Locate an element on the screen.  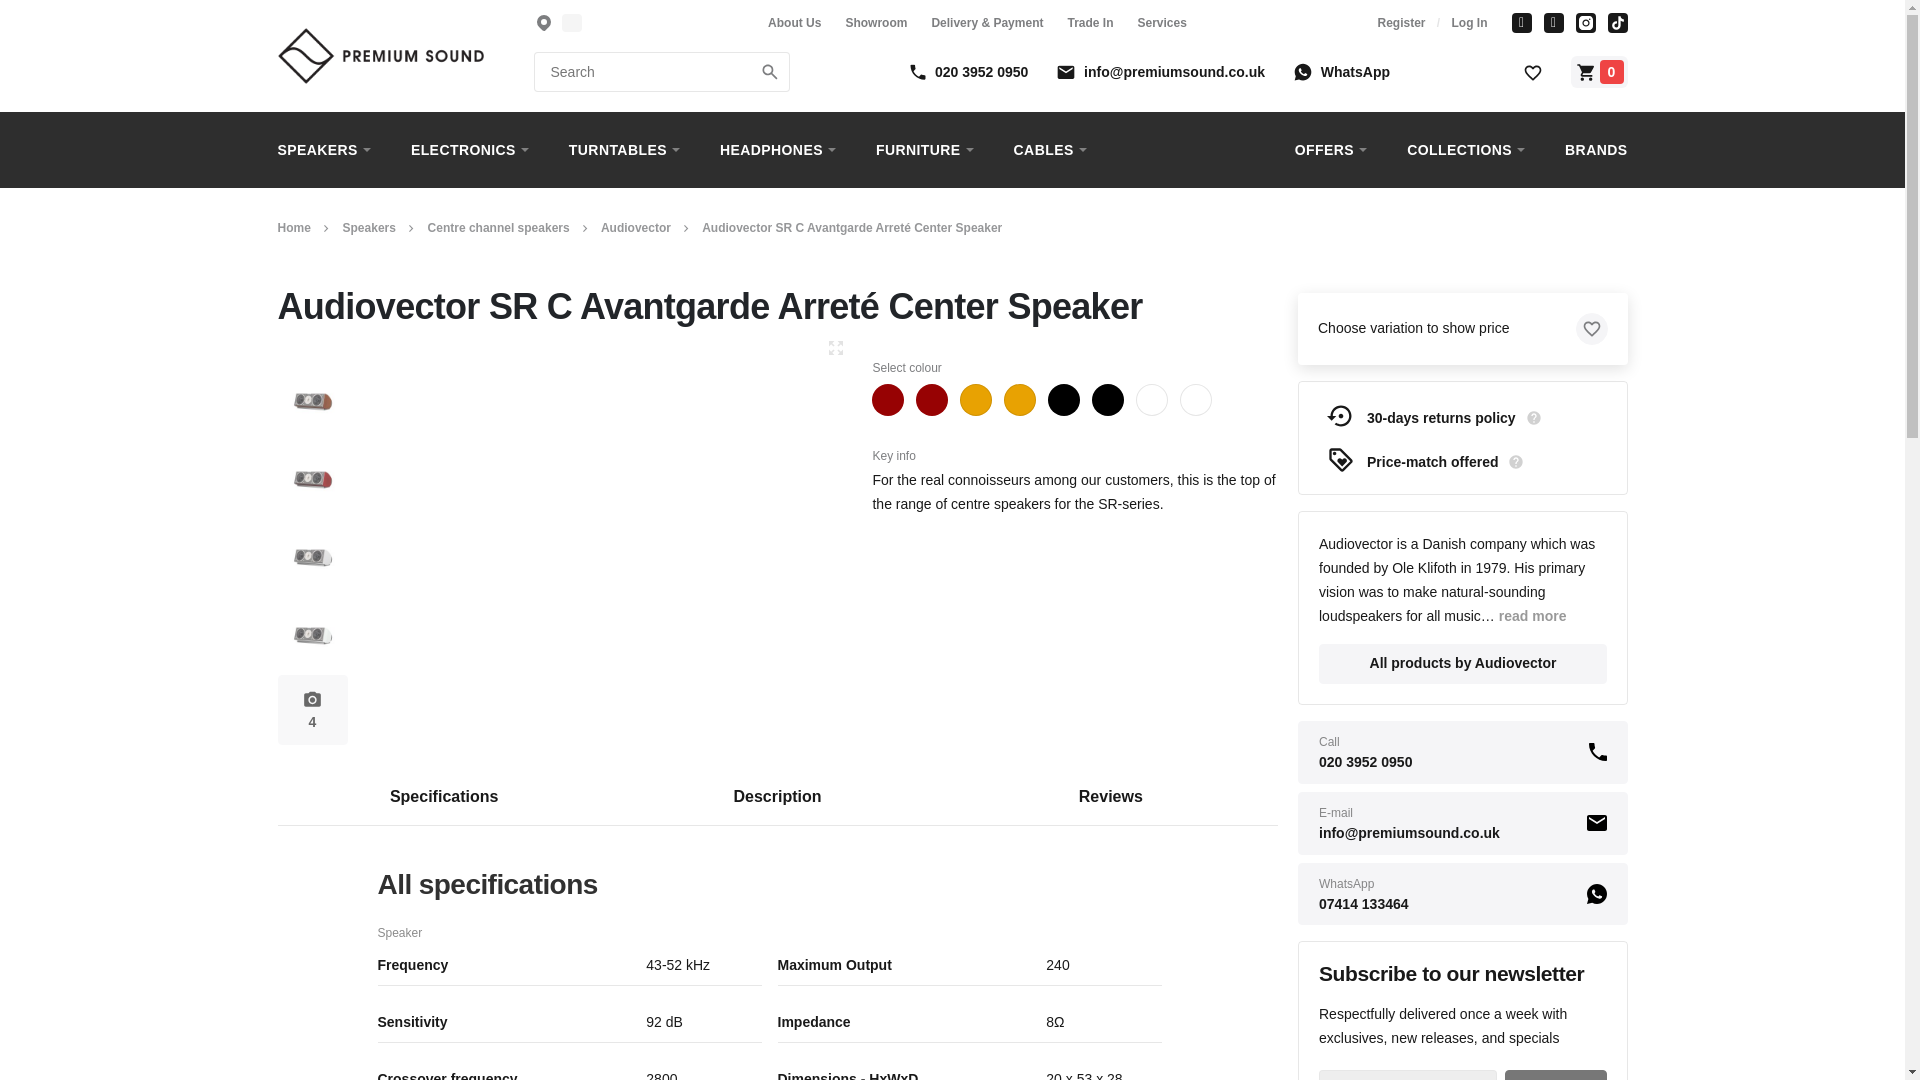
SPEAKERS is located at coordinates (334, 150).